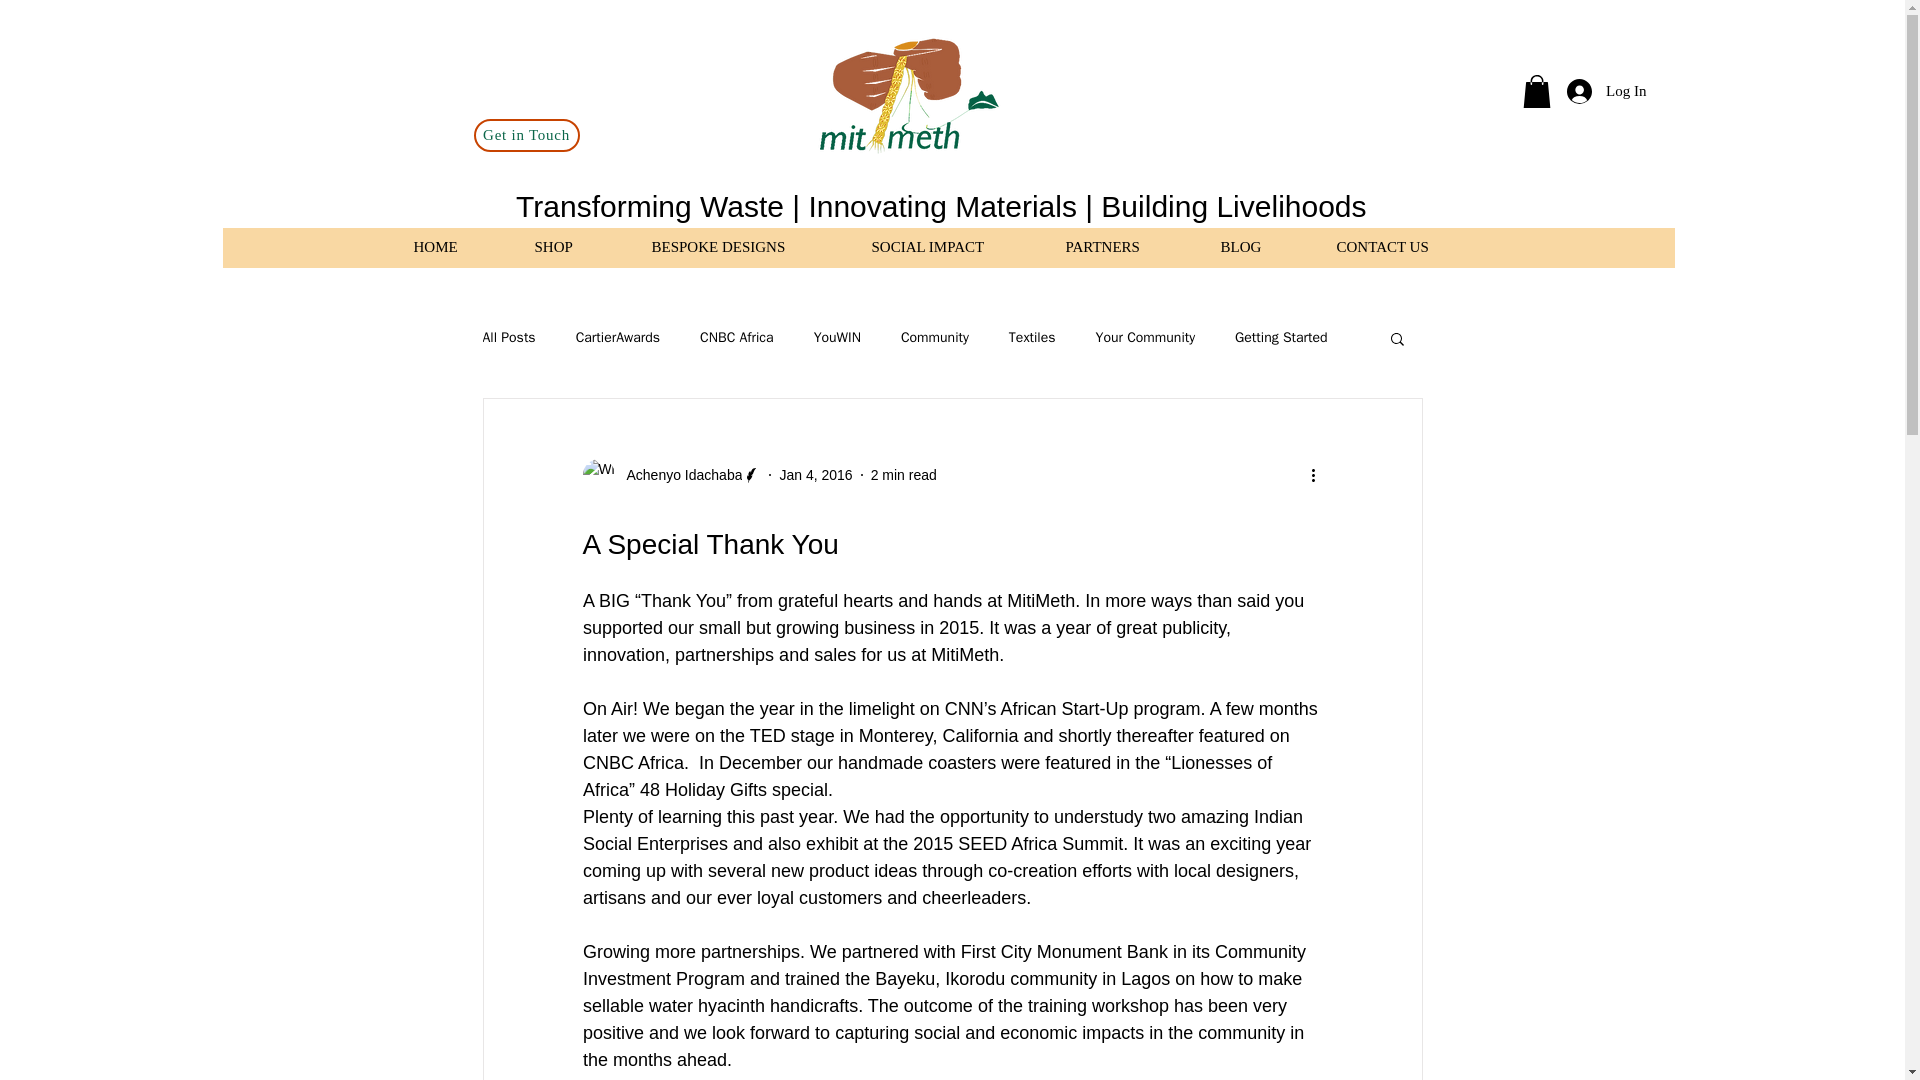 Image resolution: width=1920 pixels, height=1080 pixels. What do you see at coordinates (1606, 90) in the screenshot?
I see `Log In` at bounding box center [1606, 90].